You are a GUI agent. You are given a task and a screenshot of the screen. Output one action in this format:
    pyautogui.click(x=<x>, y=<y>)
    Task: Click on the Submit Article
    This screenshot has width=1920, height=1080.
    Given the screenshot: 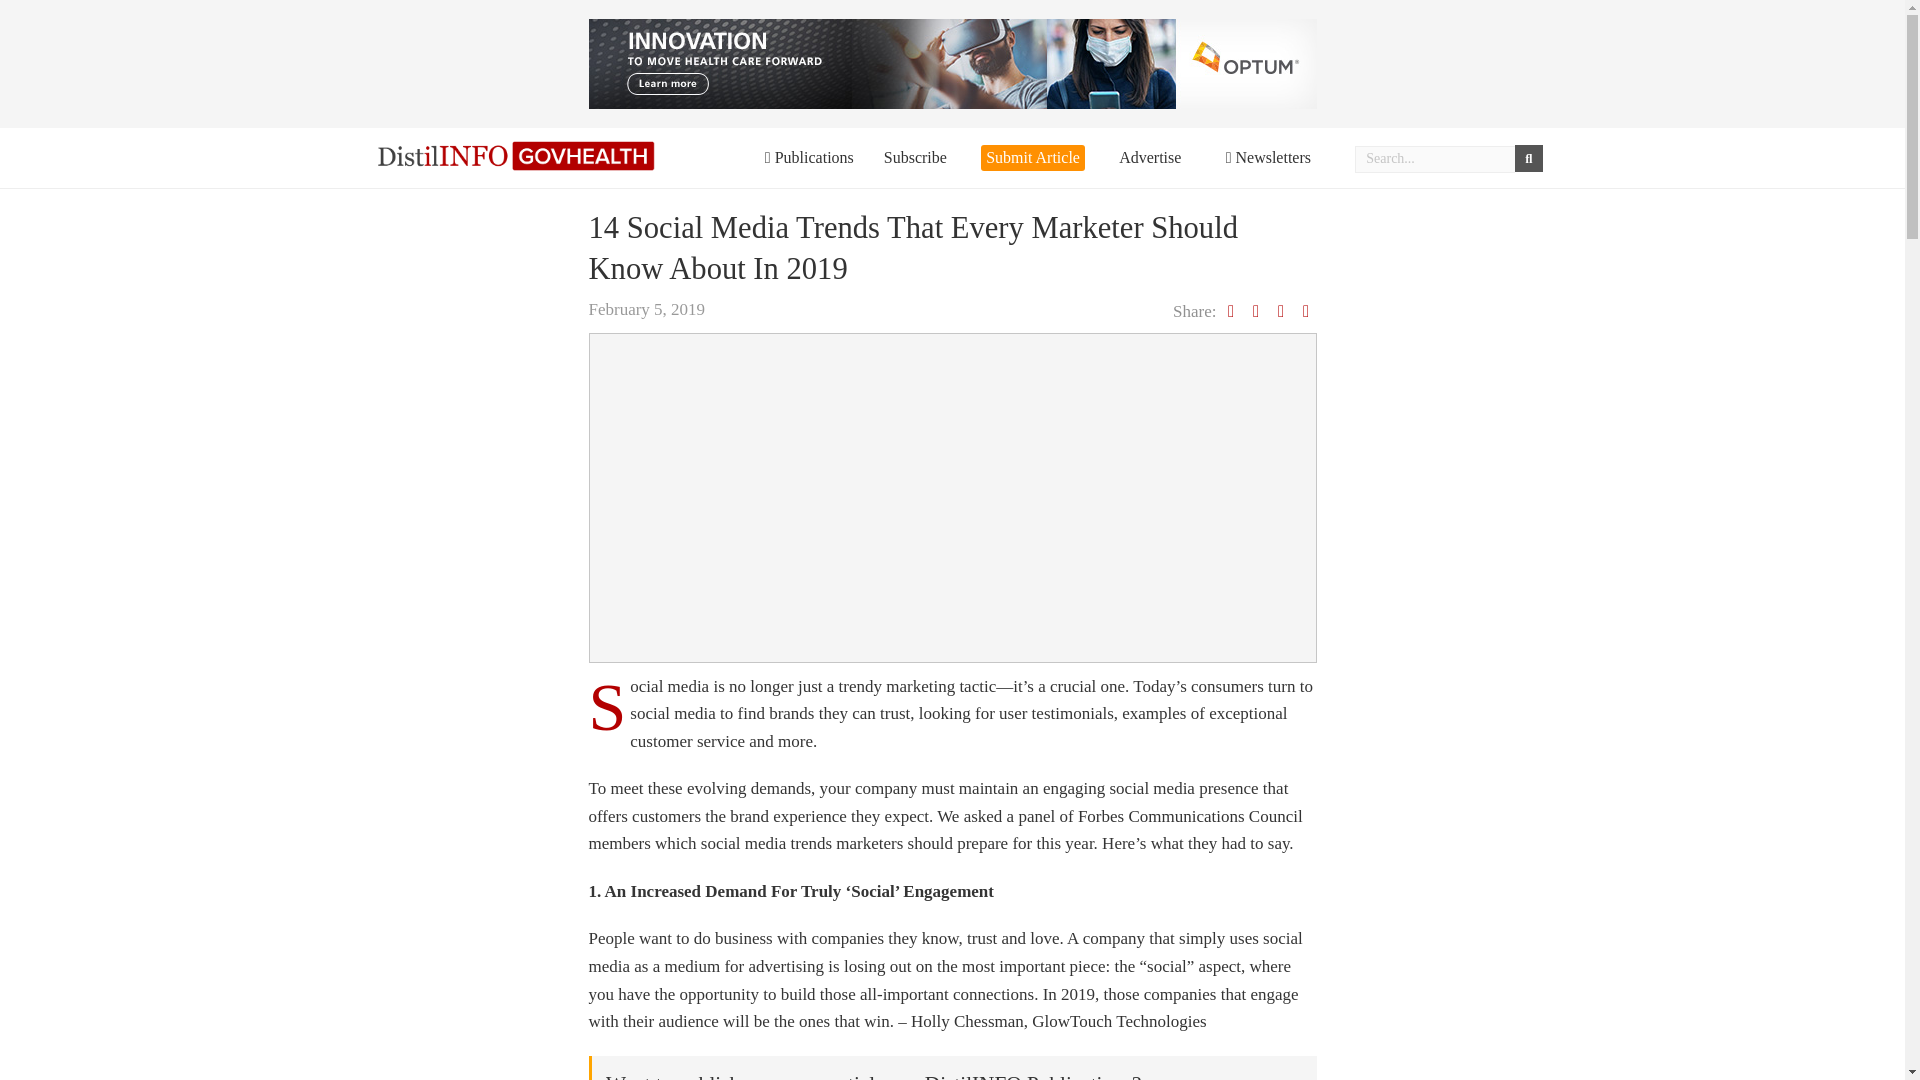 What is the action you would take?
    pyautogui.click(x=1032, y=157)
    